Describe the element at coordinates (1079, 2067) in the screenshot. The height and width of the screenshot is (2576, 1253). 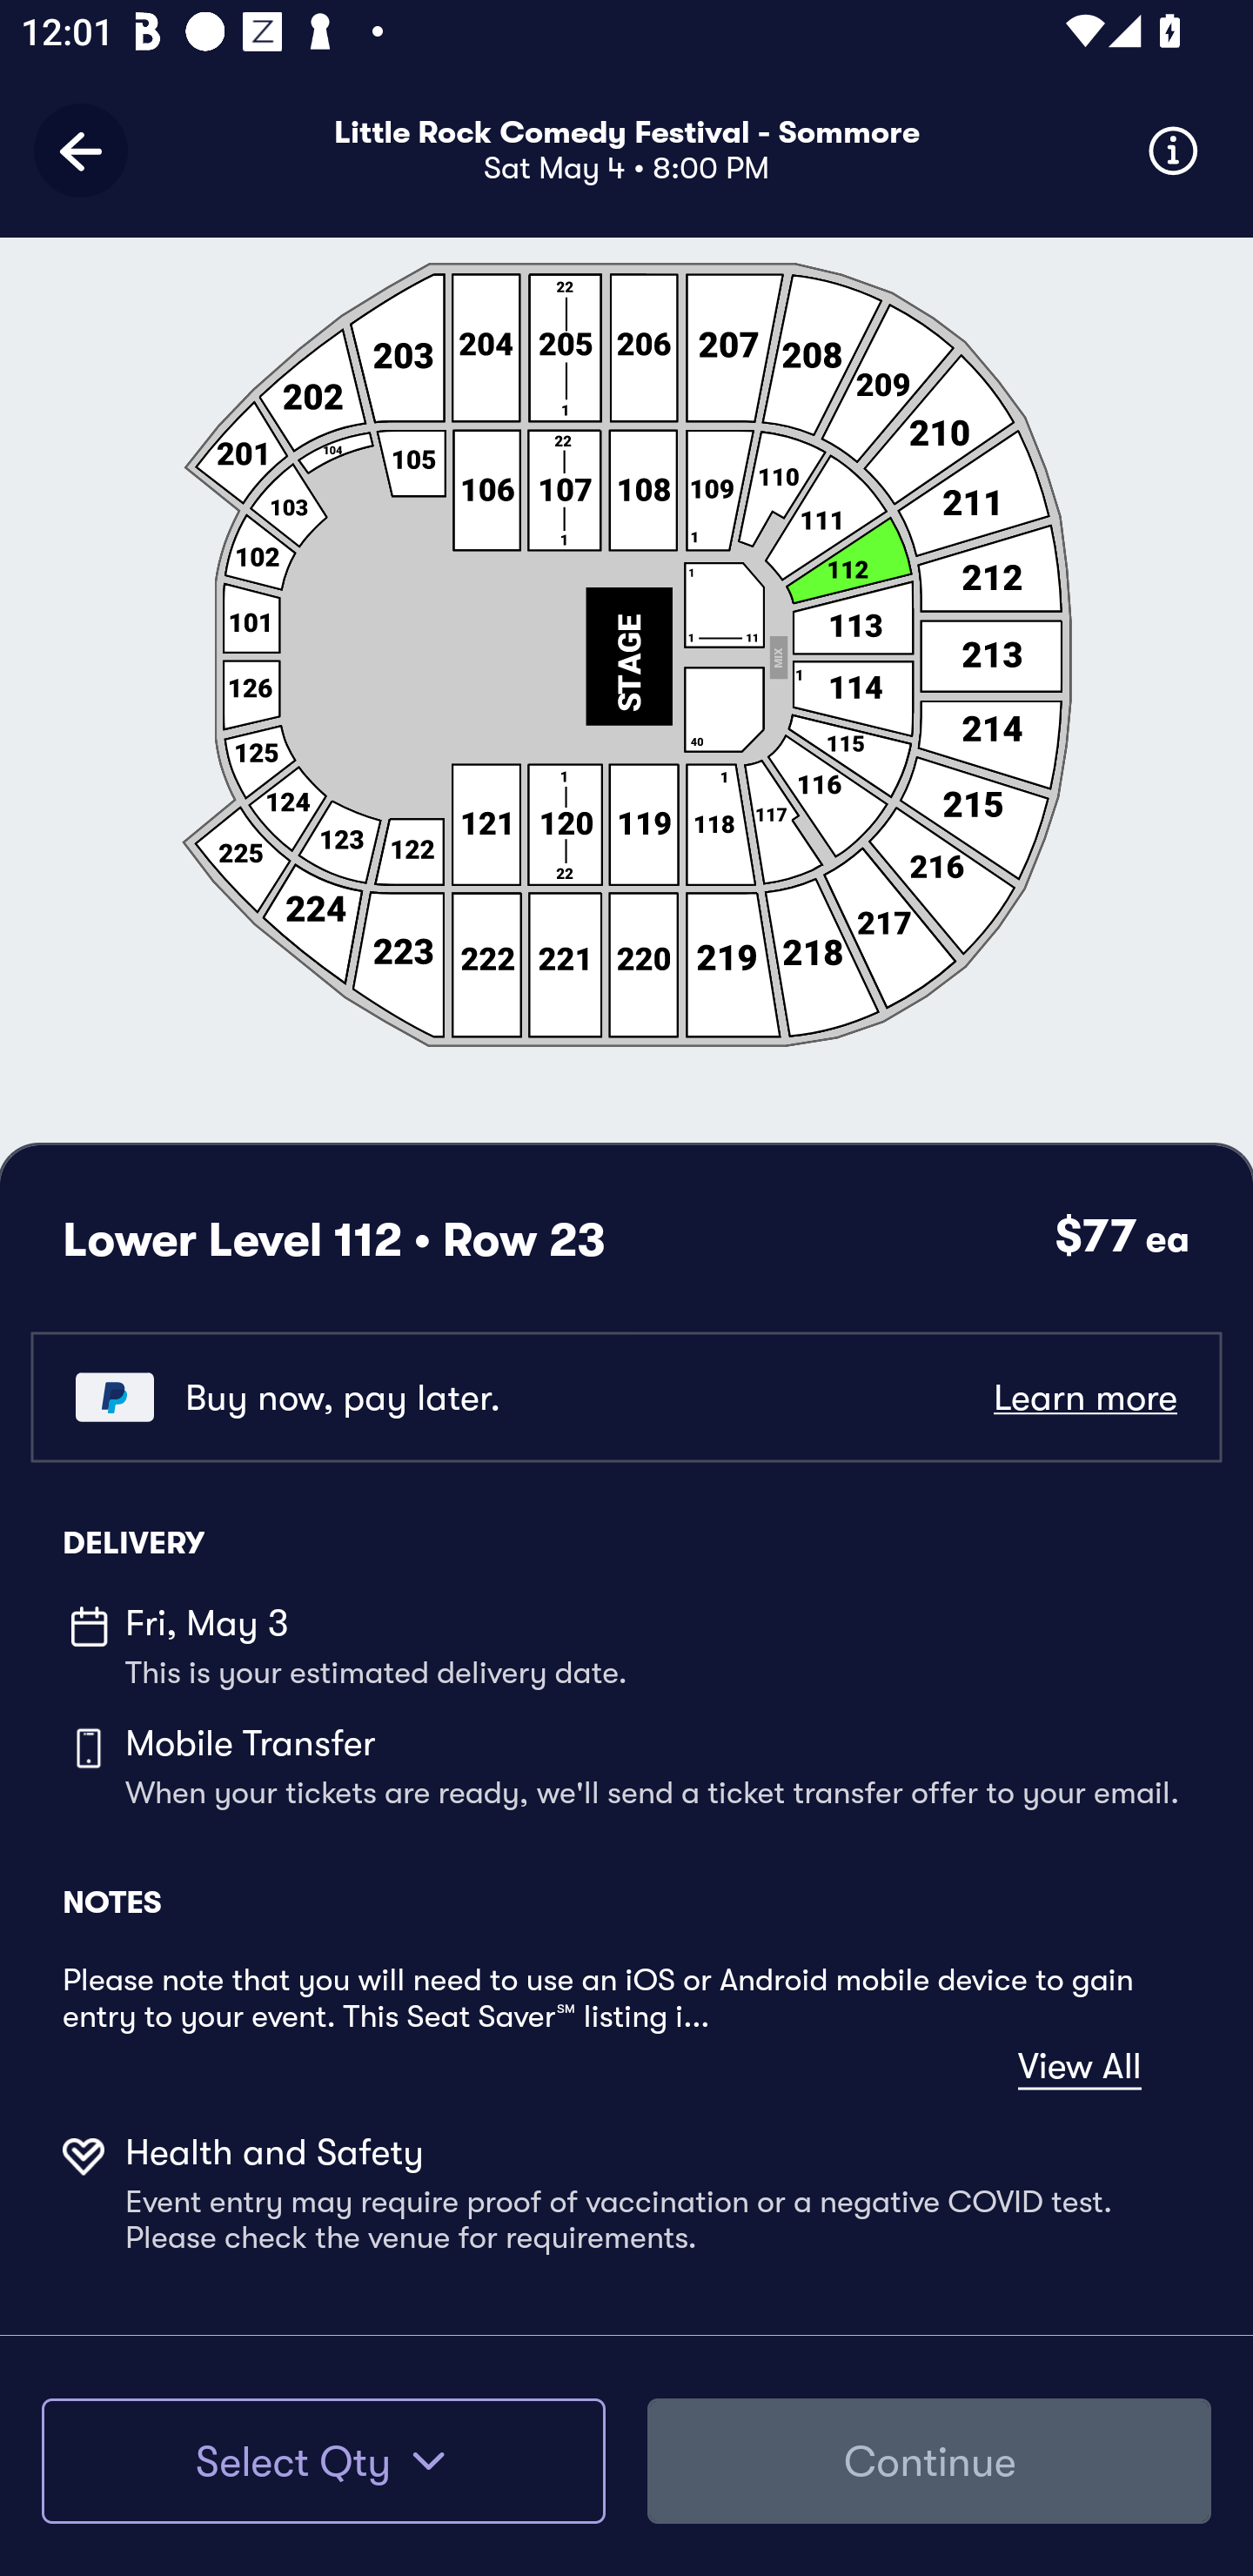
I see `View All` at that location.